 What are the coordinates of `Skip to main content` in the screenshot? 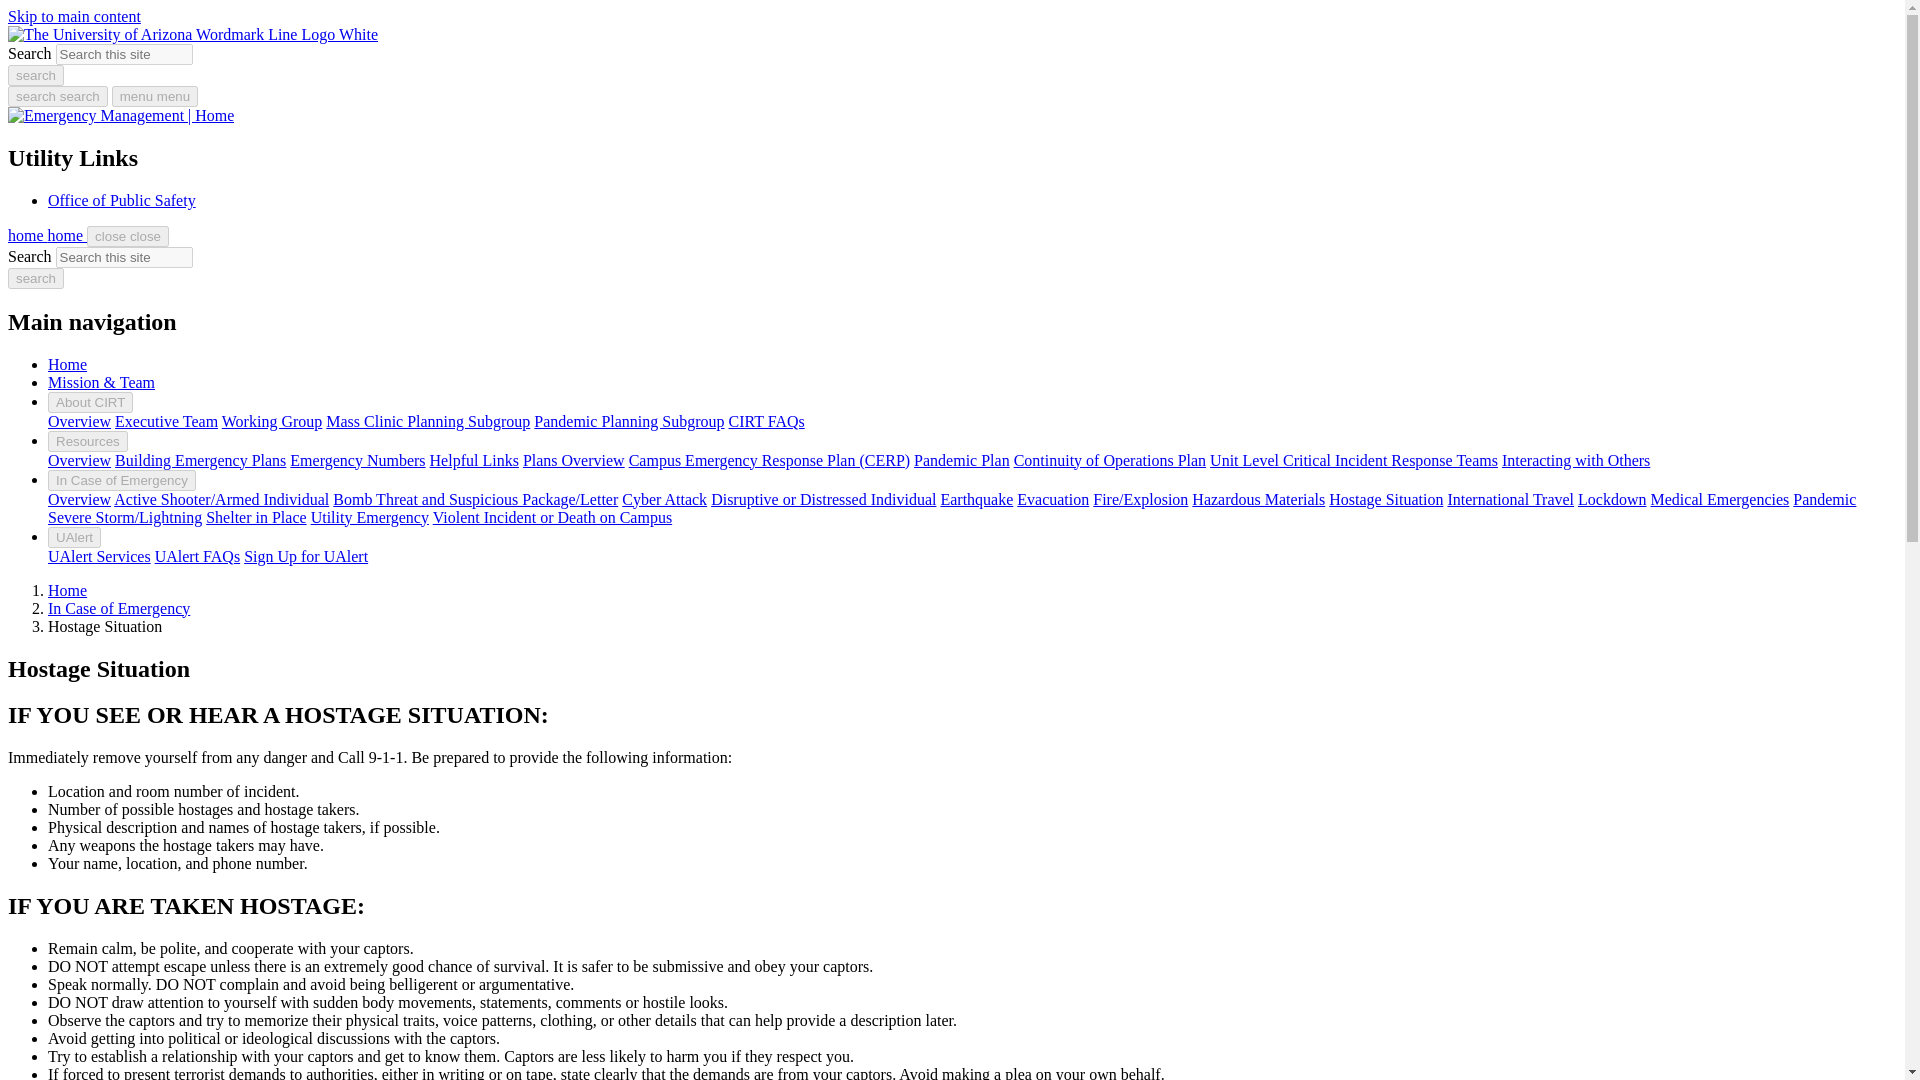 It's located at (74, 16).